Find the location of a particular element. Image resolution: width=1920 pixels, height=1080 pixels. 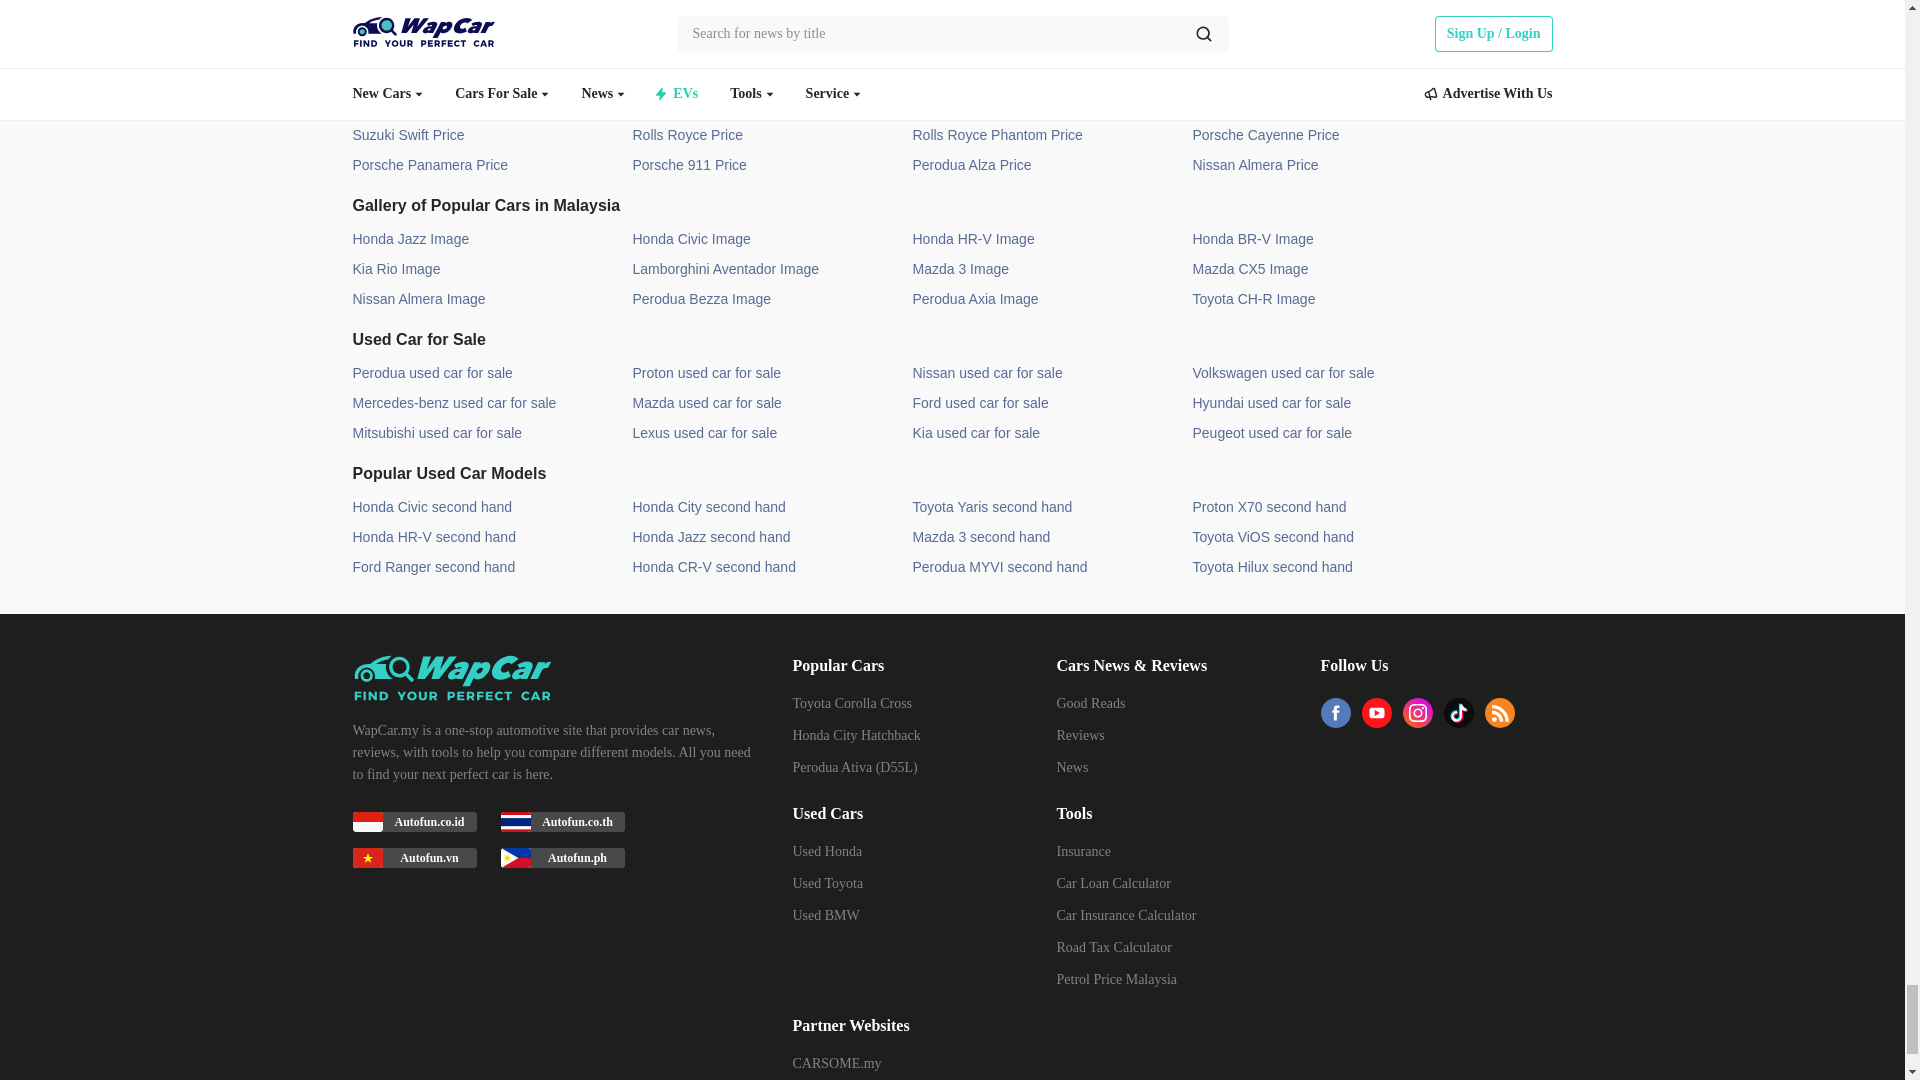

facebook is located at coordinates (1334, 718).